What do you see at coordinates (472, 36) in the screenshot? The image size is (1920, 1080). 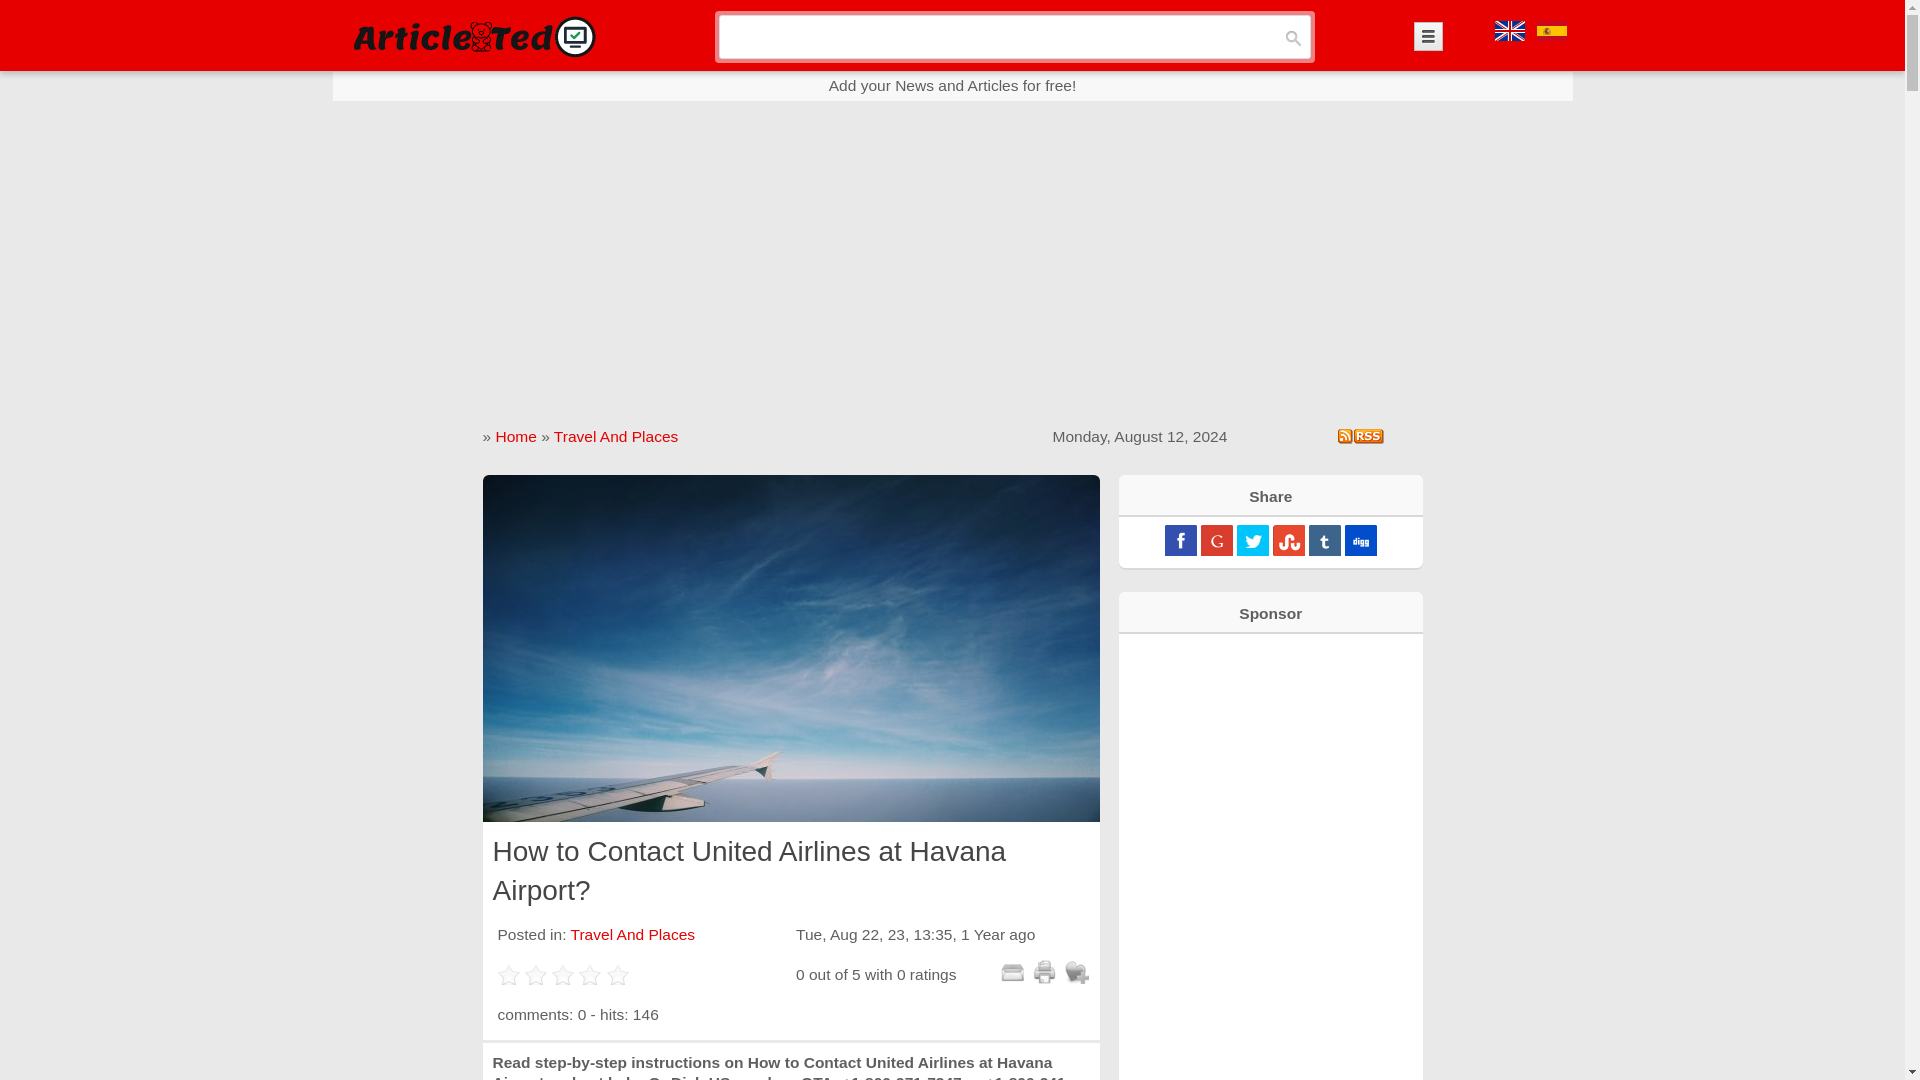 I see `ArticleTed -  News and Articles` at bounding box center [472, 36].